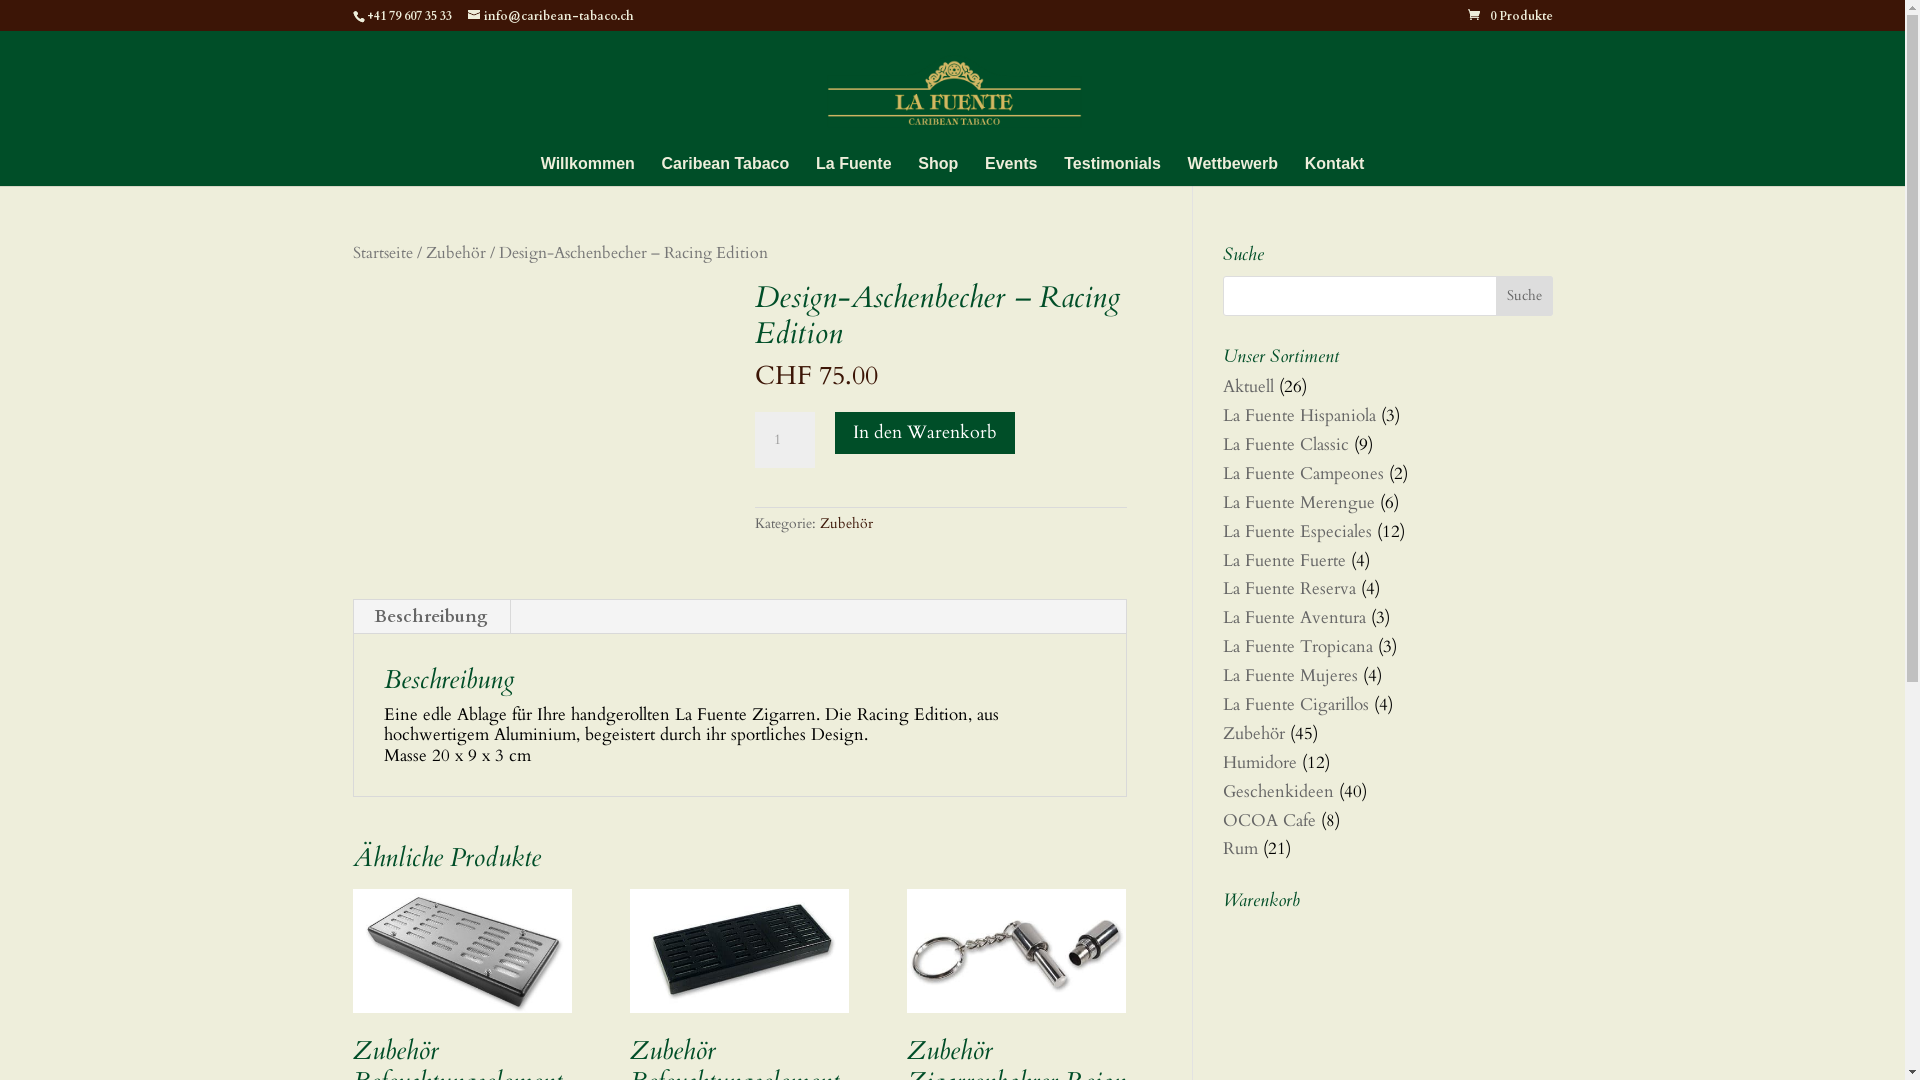 Image resolution: width=1920 pixels, height=1080 pixels. Describe the element at coordinates (1268, 820) in the screenshot. I see `OCOA Cafe` at that location.